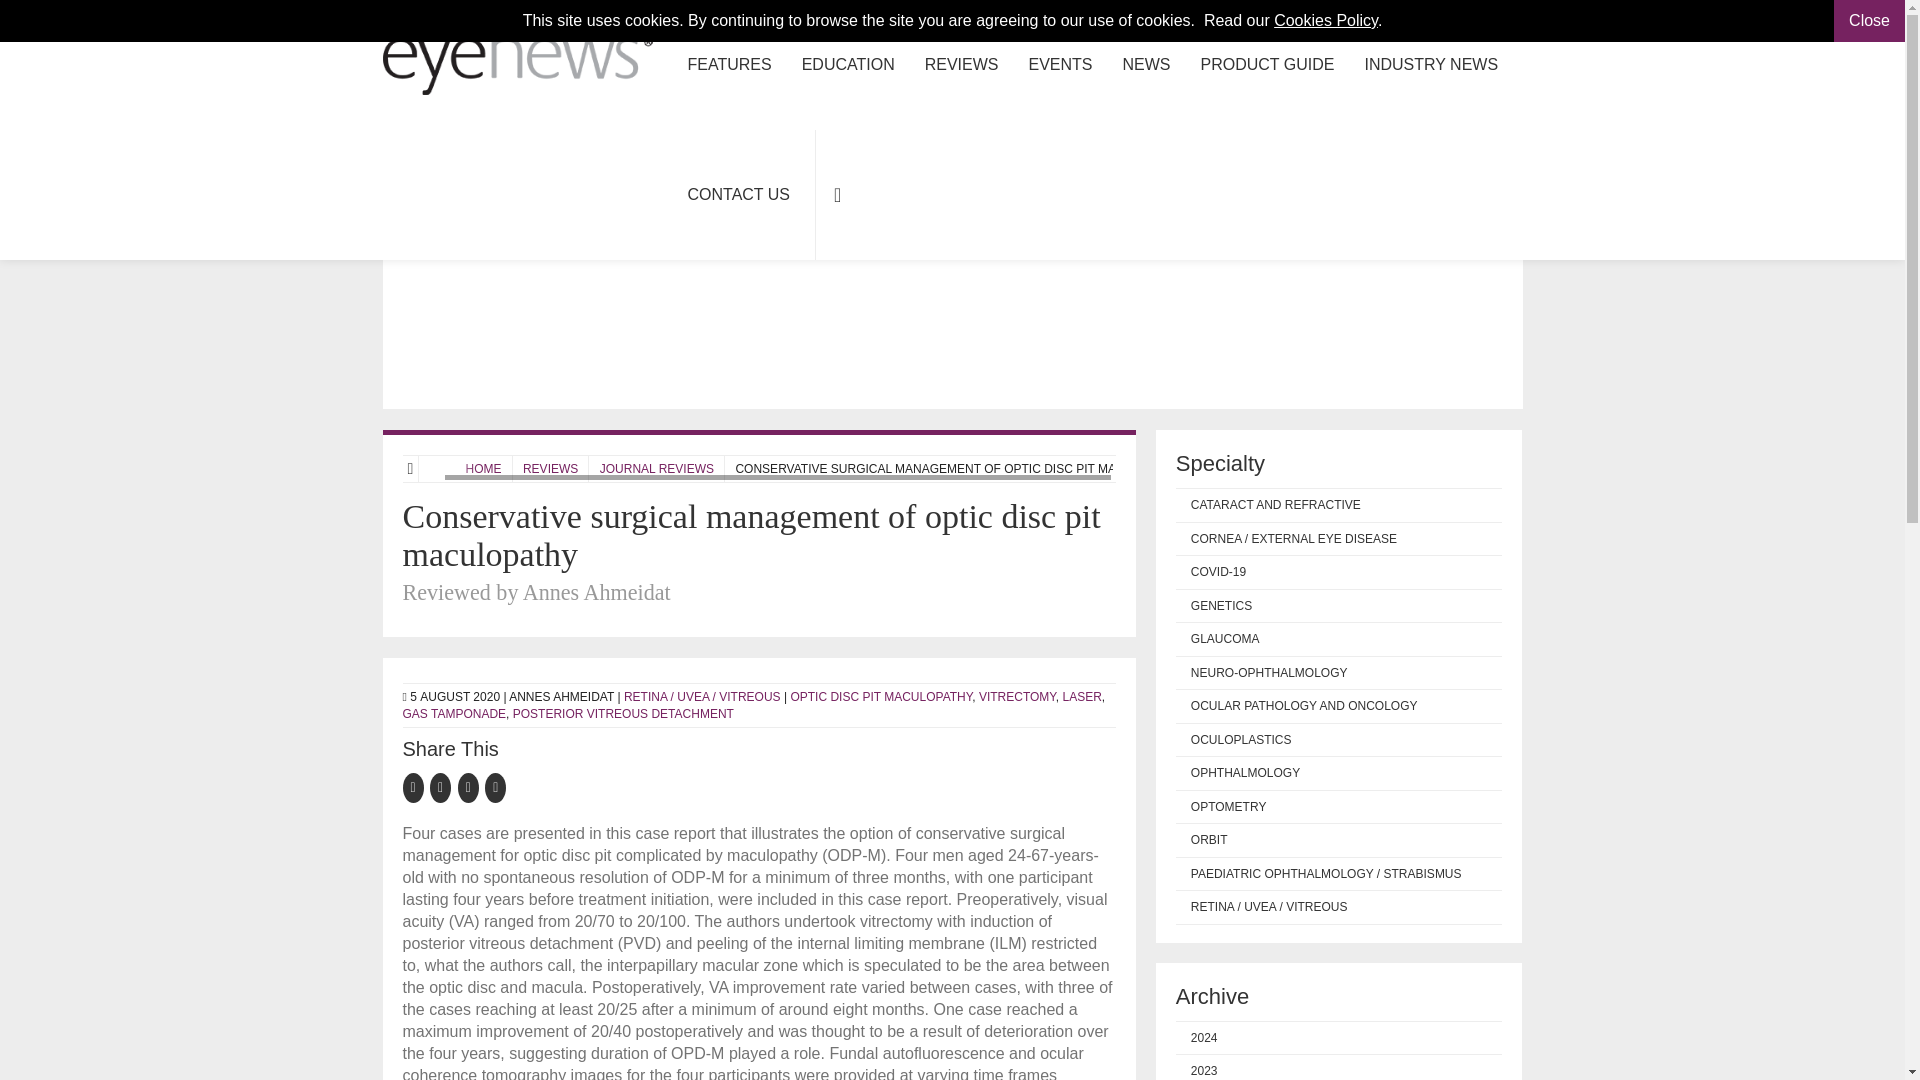 The image size is (1920, 1080). Describe the element at coordinates (416, 786) in the screenshot. I see `On Facebook` at that location.